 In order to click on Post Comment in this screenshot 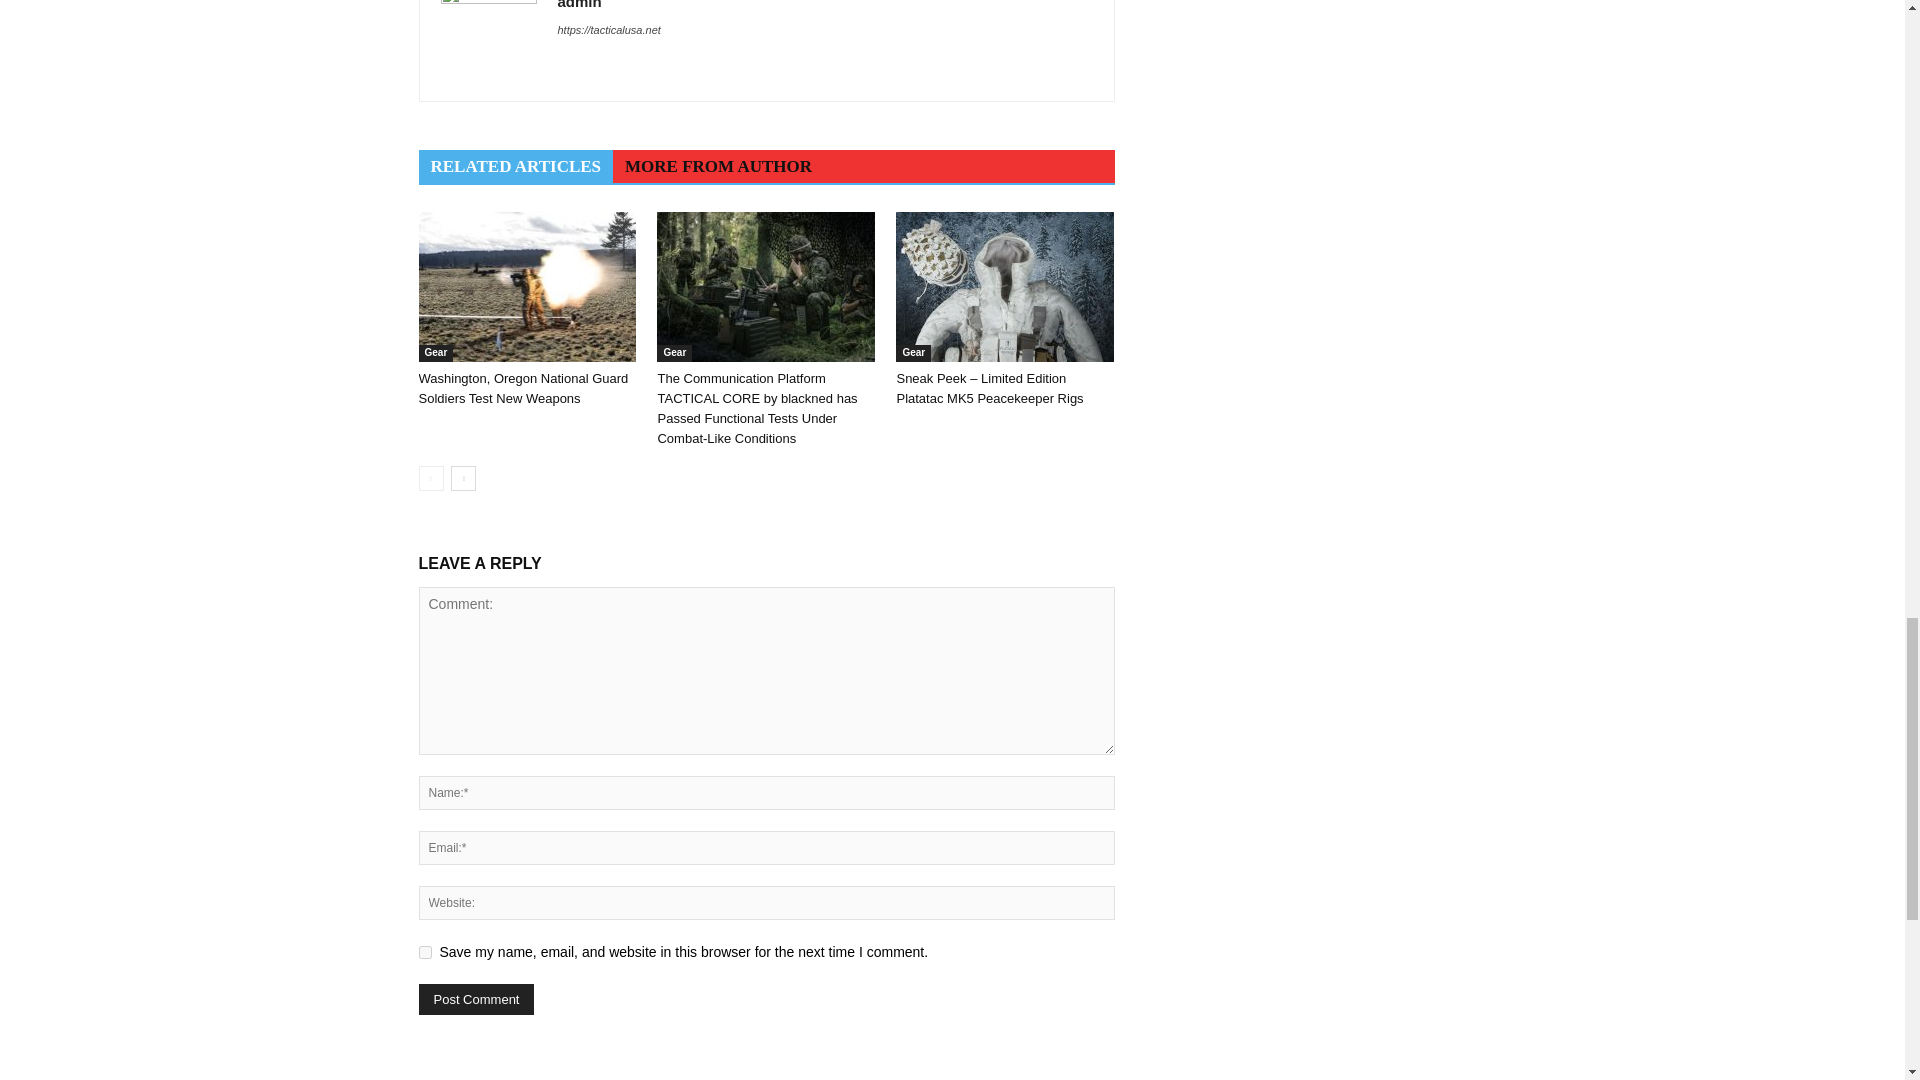, I will do `click(476, 999)`.